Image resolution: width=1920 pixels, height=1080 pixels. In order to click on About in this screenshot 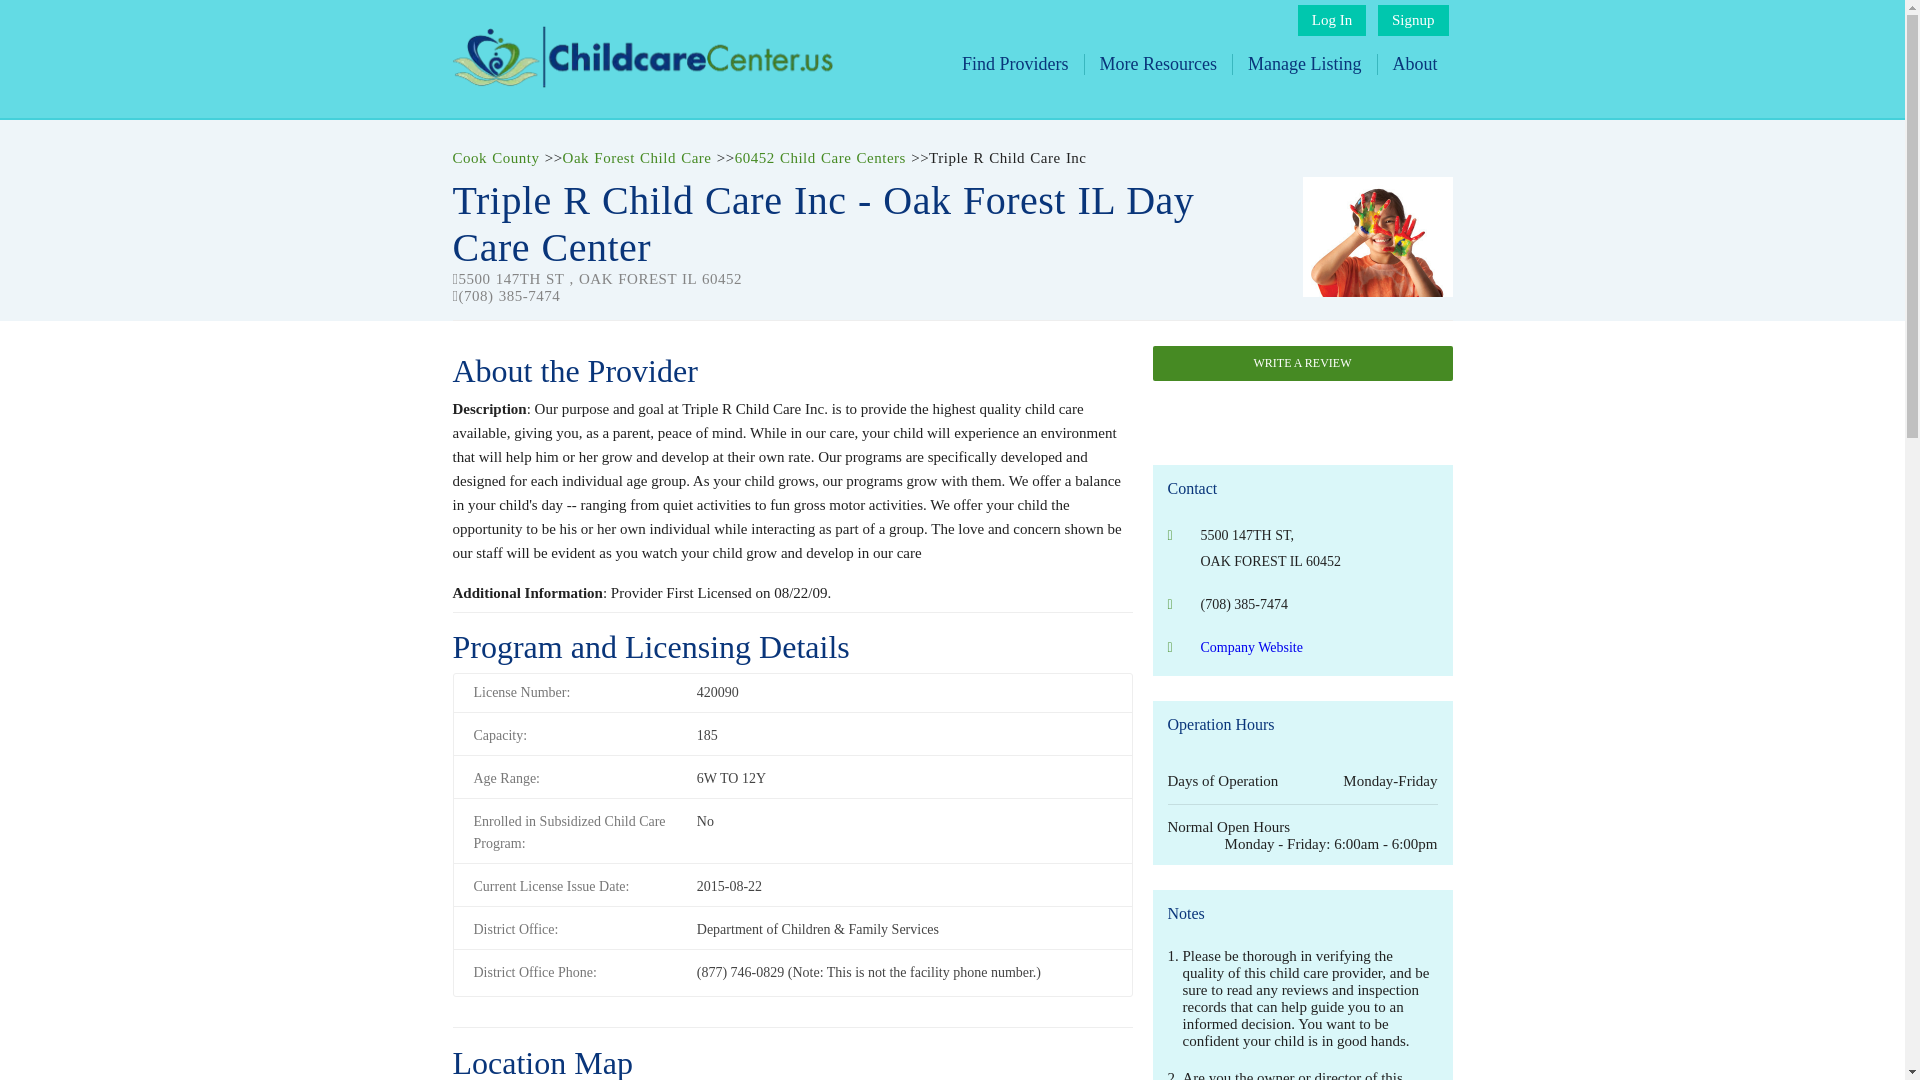, I will do `click(1414, 64)`.